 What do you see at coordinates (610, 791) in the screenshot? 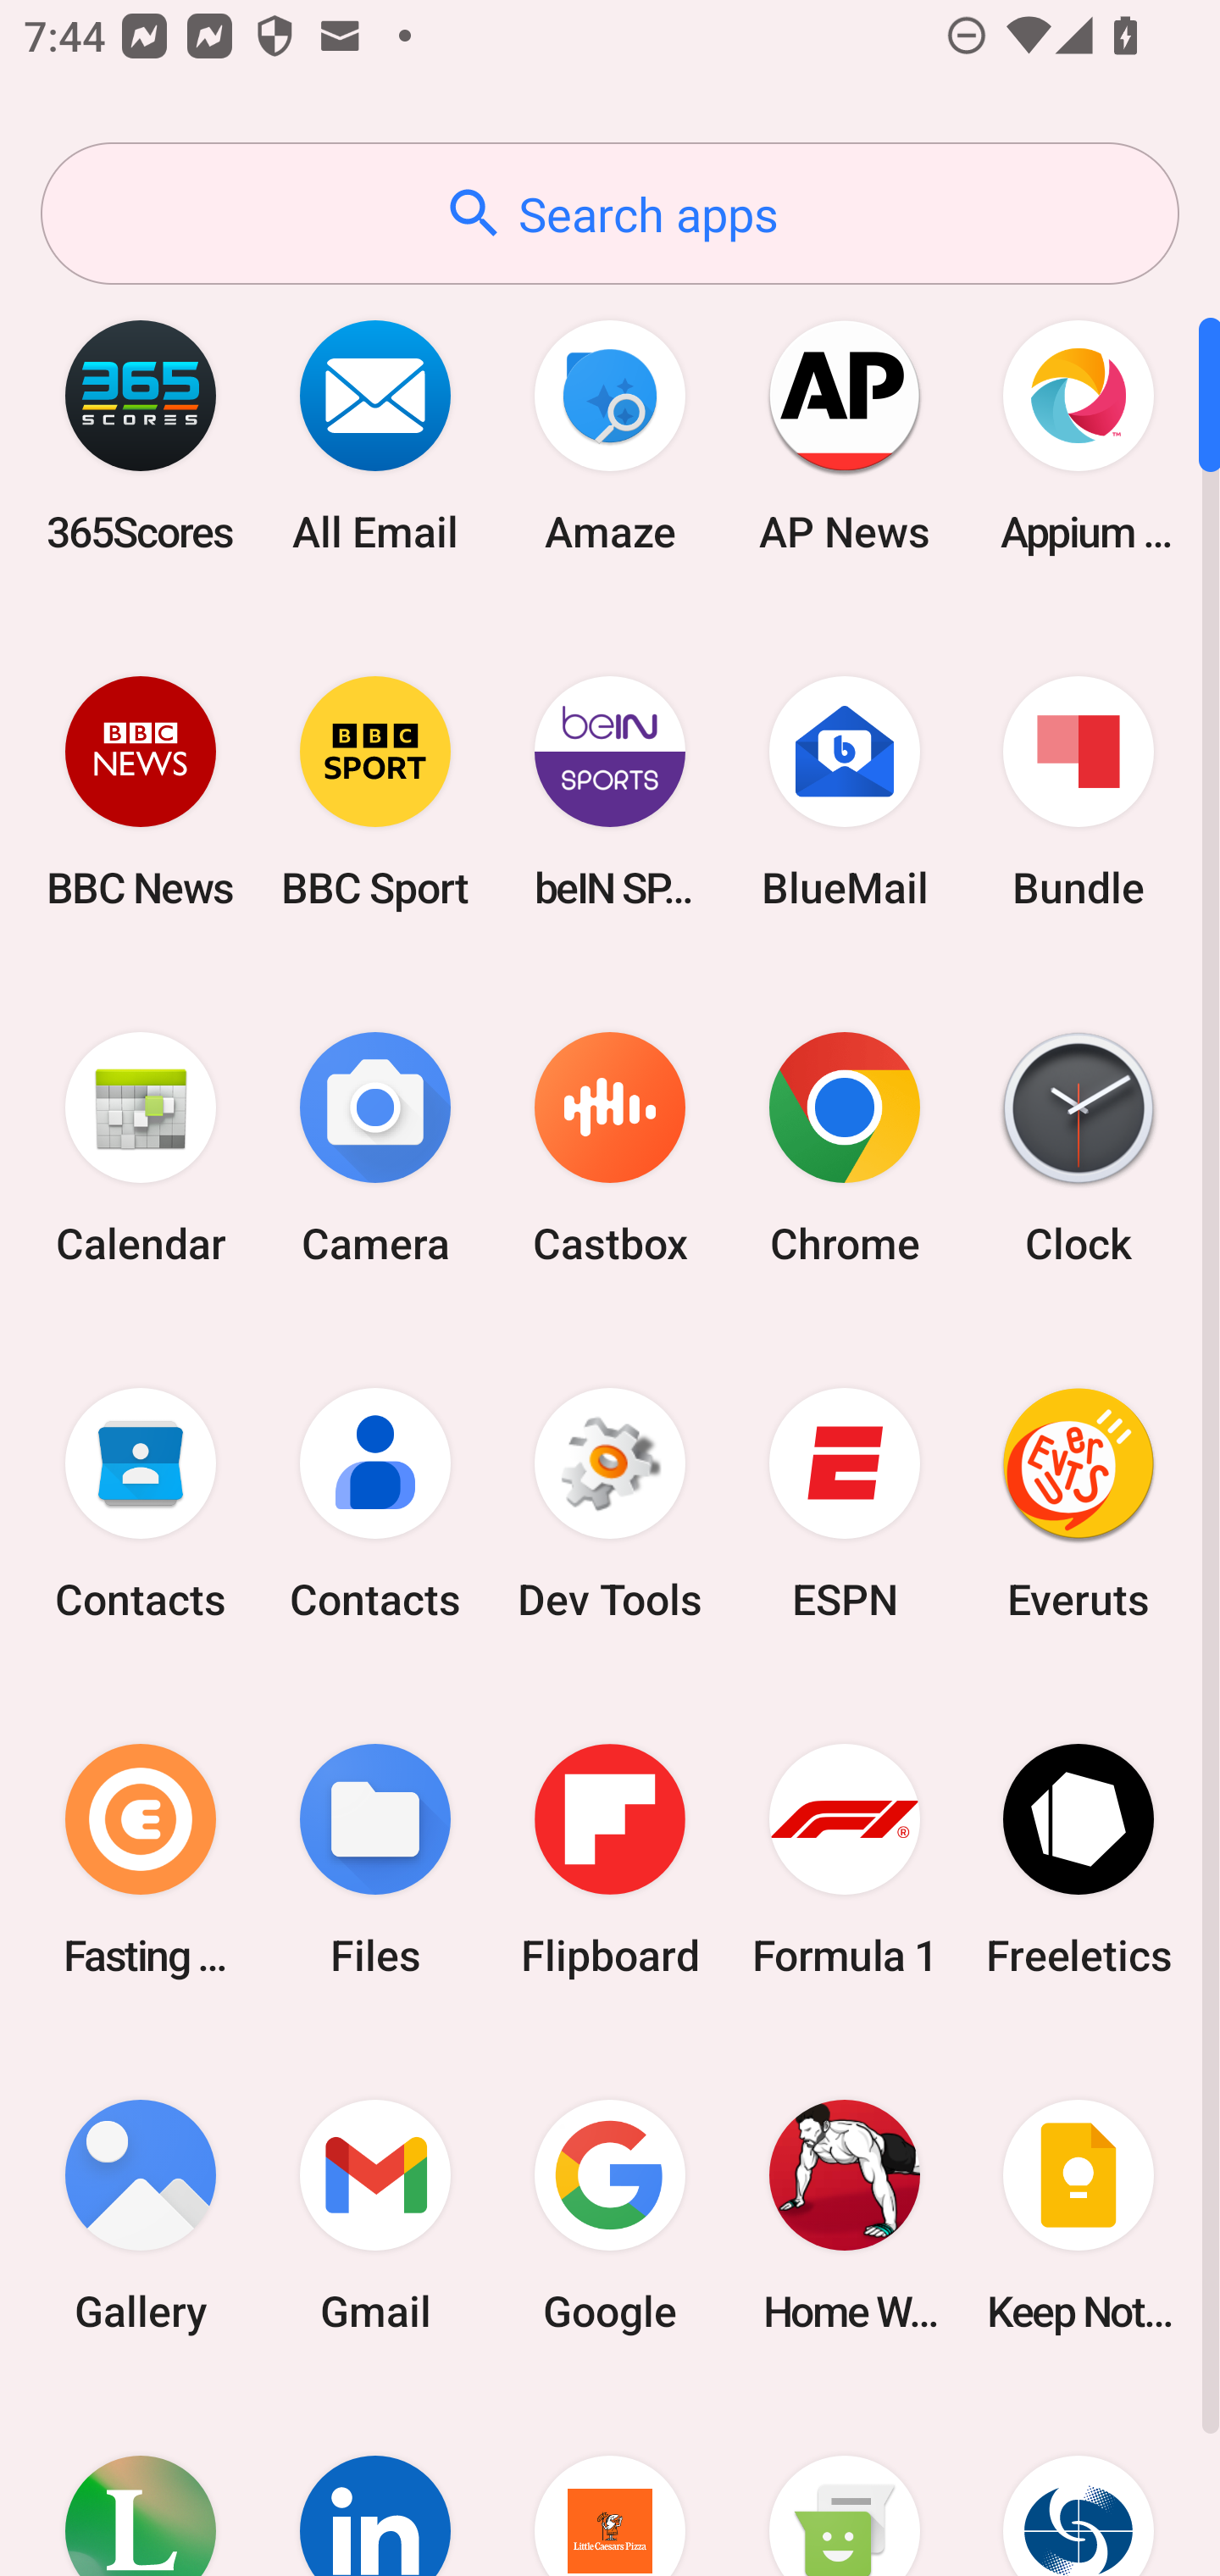
I see `beIN SPORTS` at bounding box center [610, 791].